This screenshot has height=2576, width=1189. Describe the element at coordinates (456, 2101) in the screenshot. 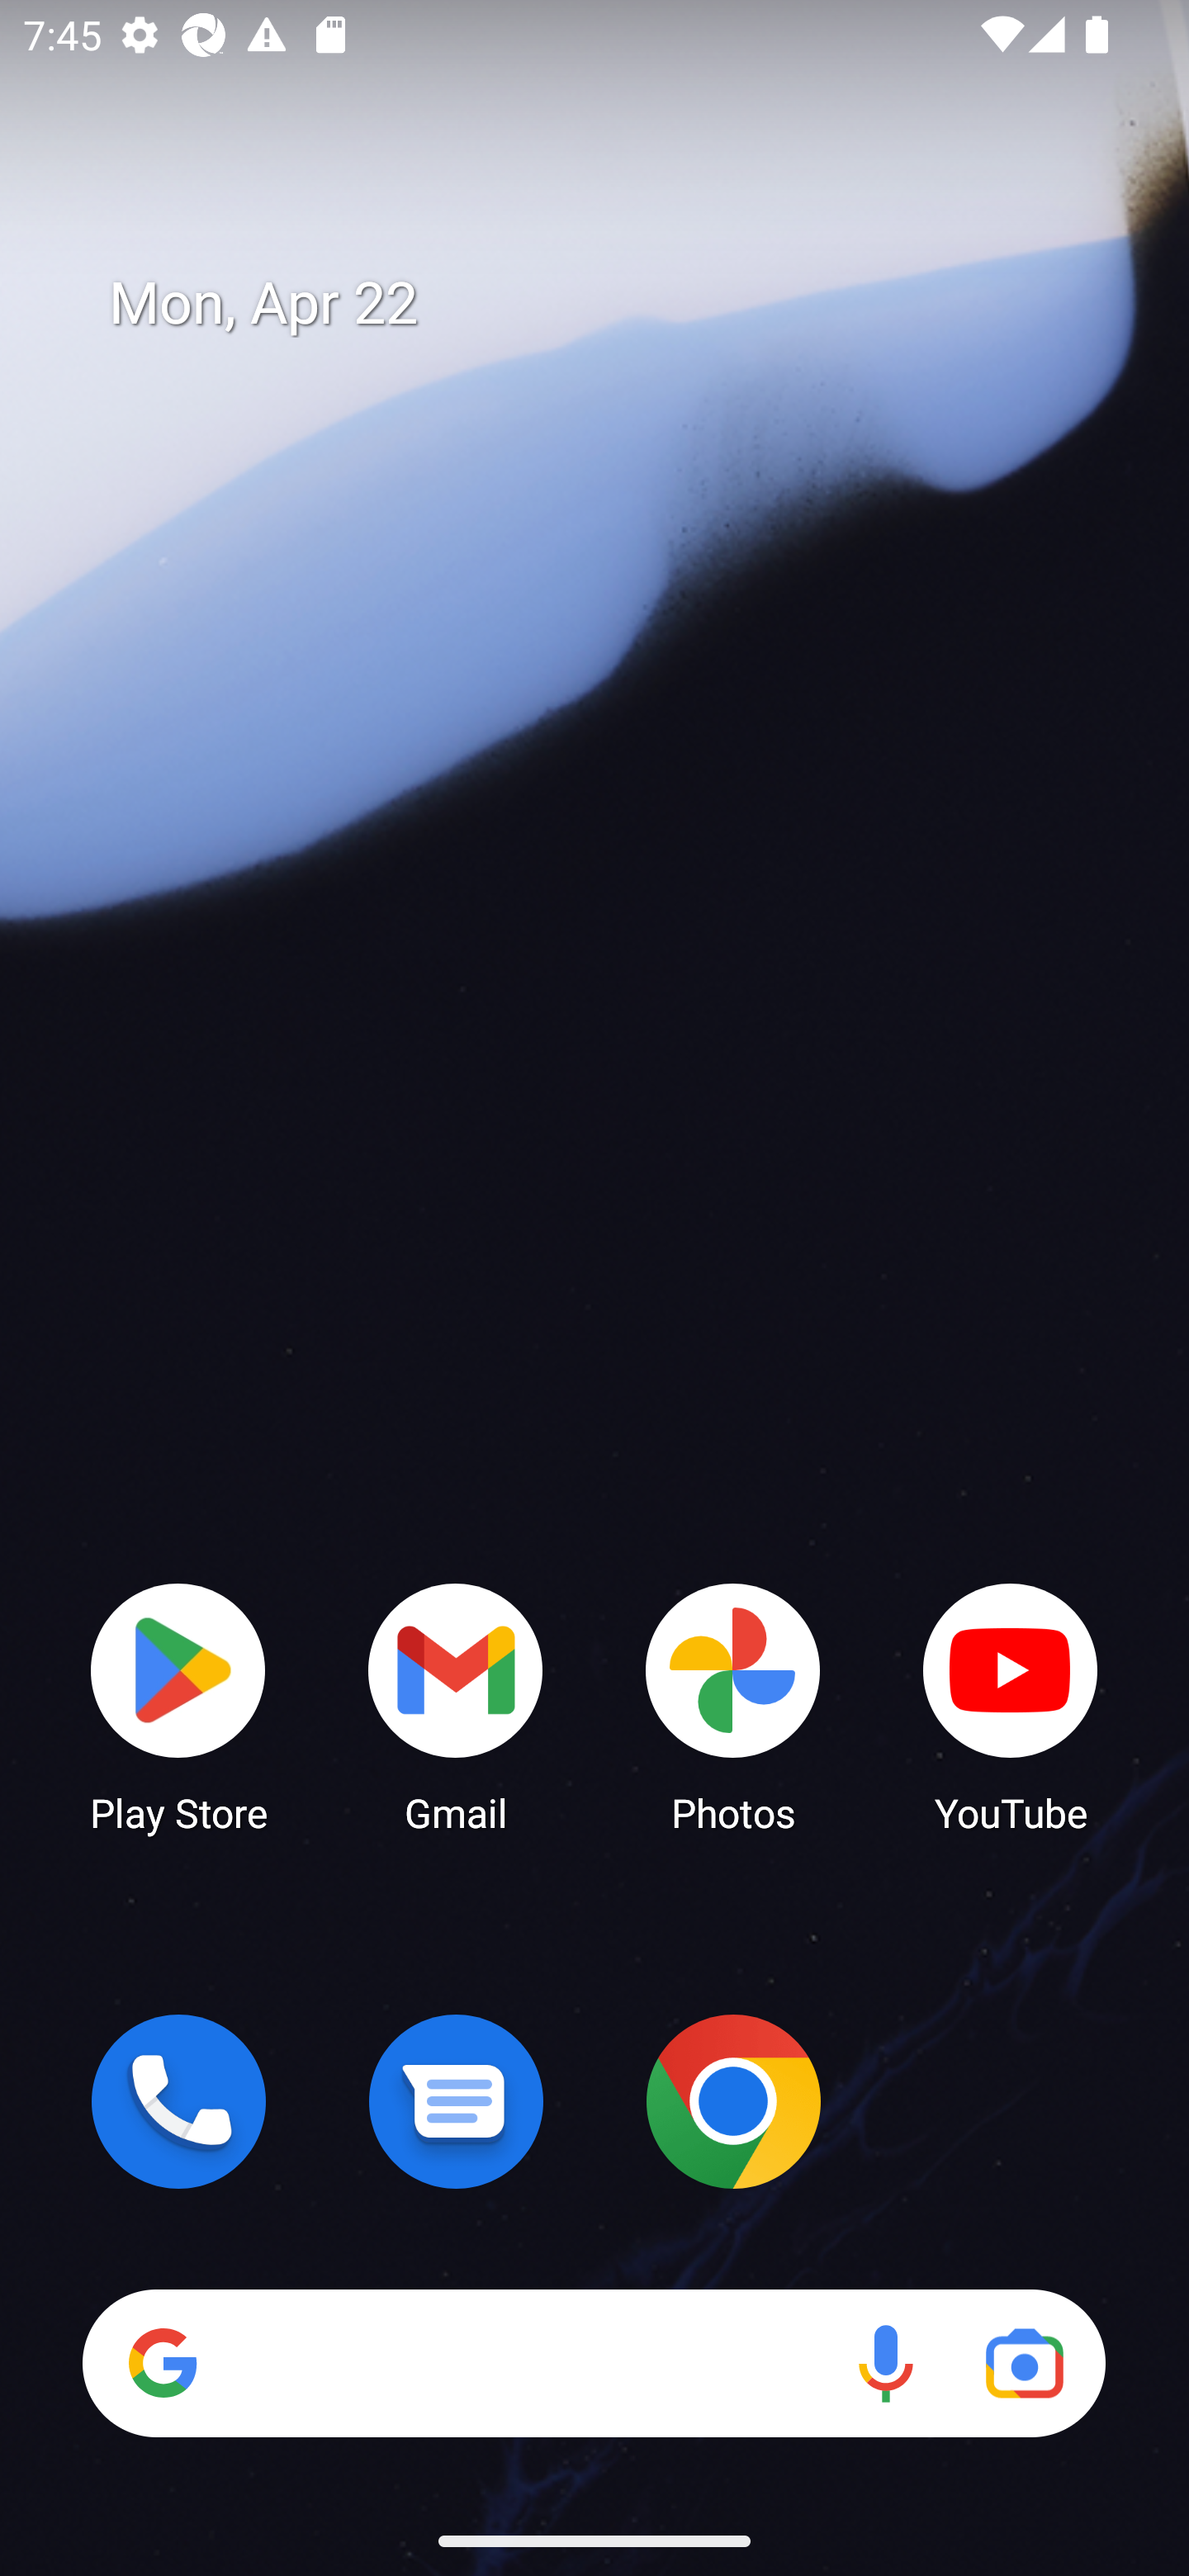

I see `Messages` at that location.